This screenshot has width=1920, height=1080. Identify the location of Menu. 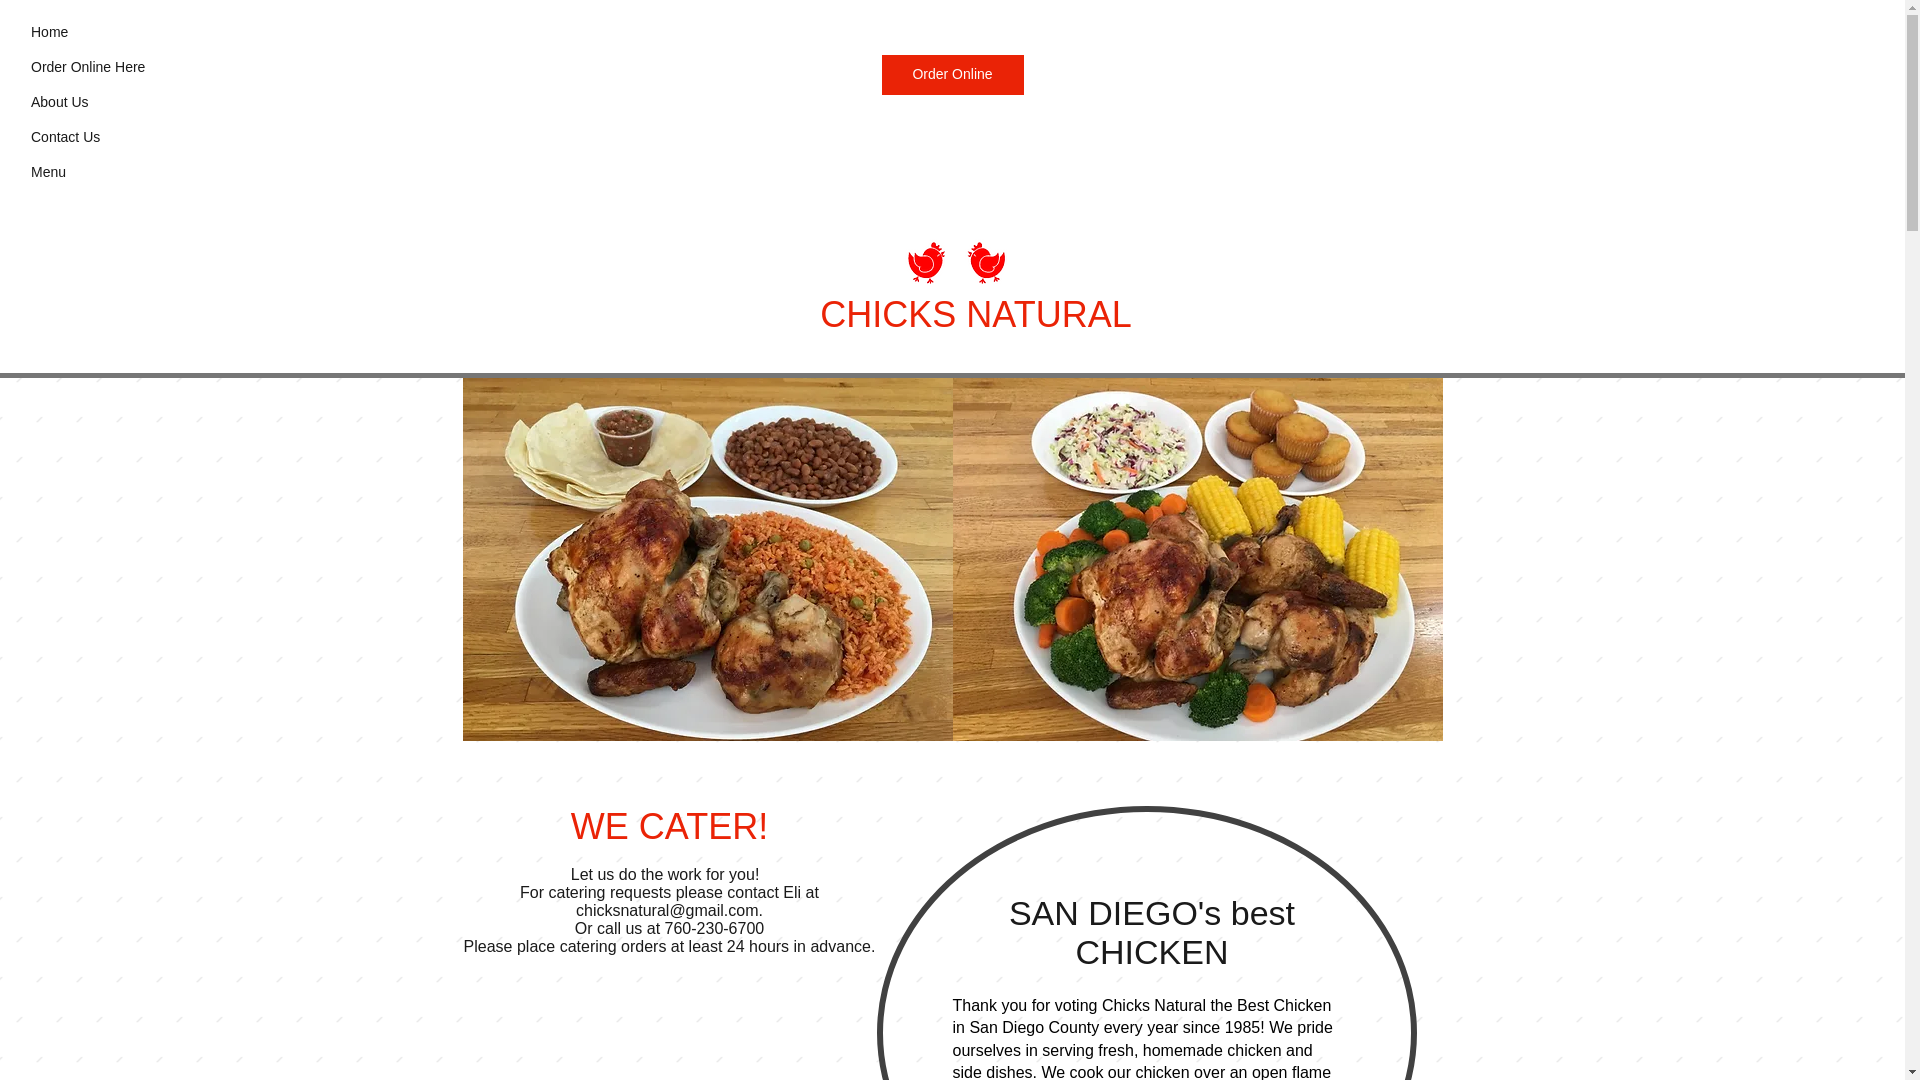
(48, 171).